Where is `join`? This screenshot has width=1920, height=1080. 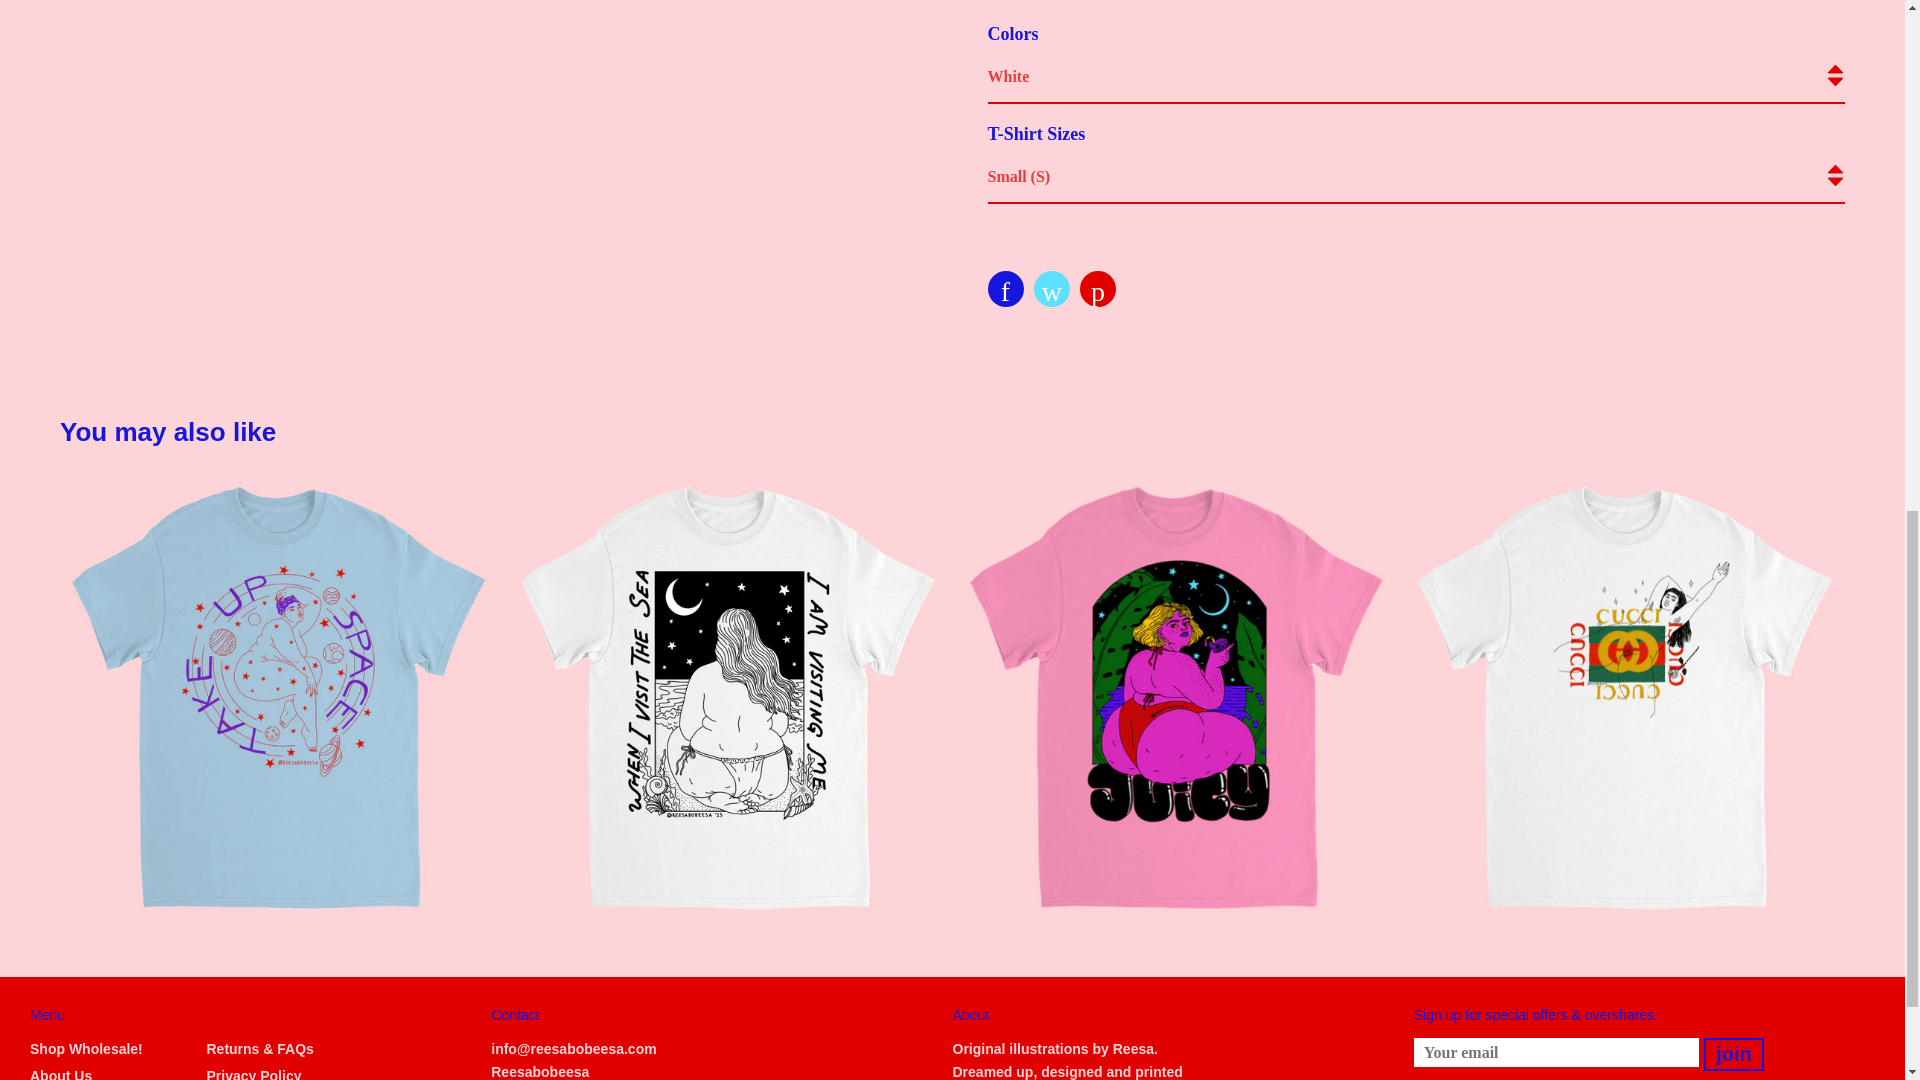
join is located at coordinates (1734, 1054).